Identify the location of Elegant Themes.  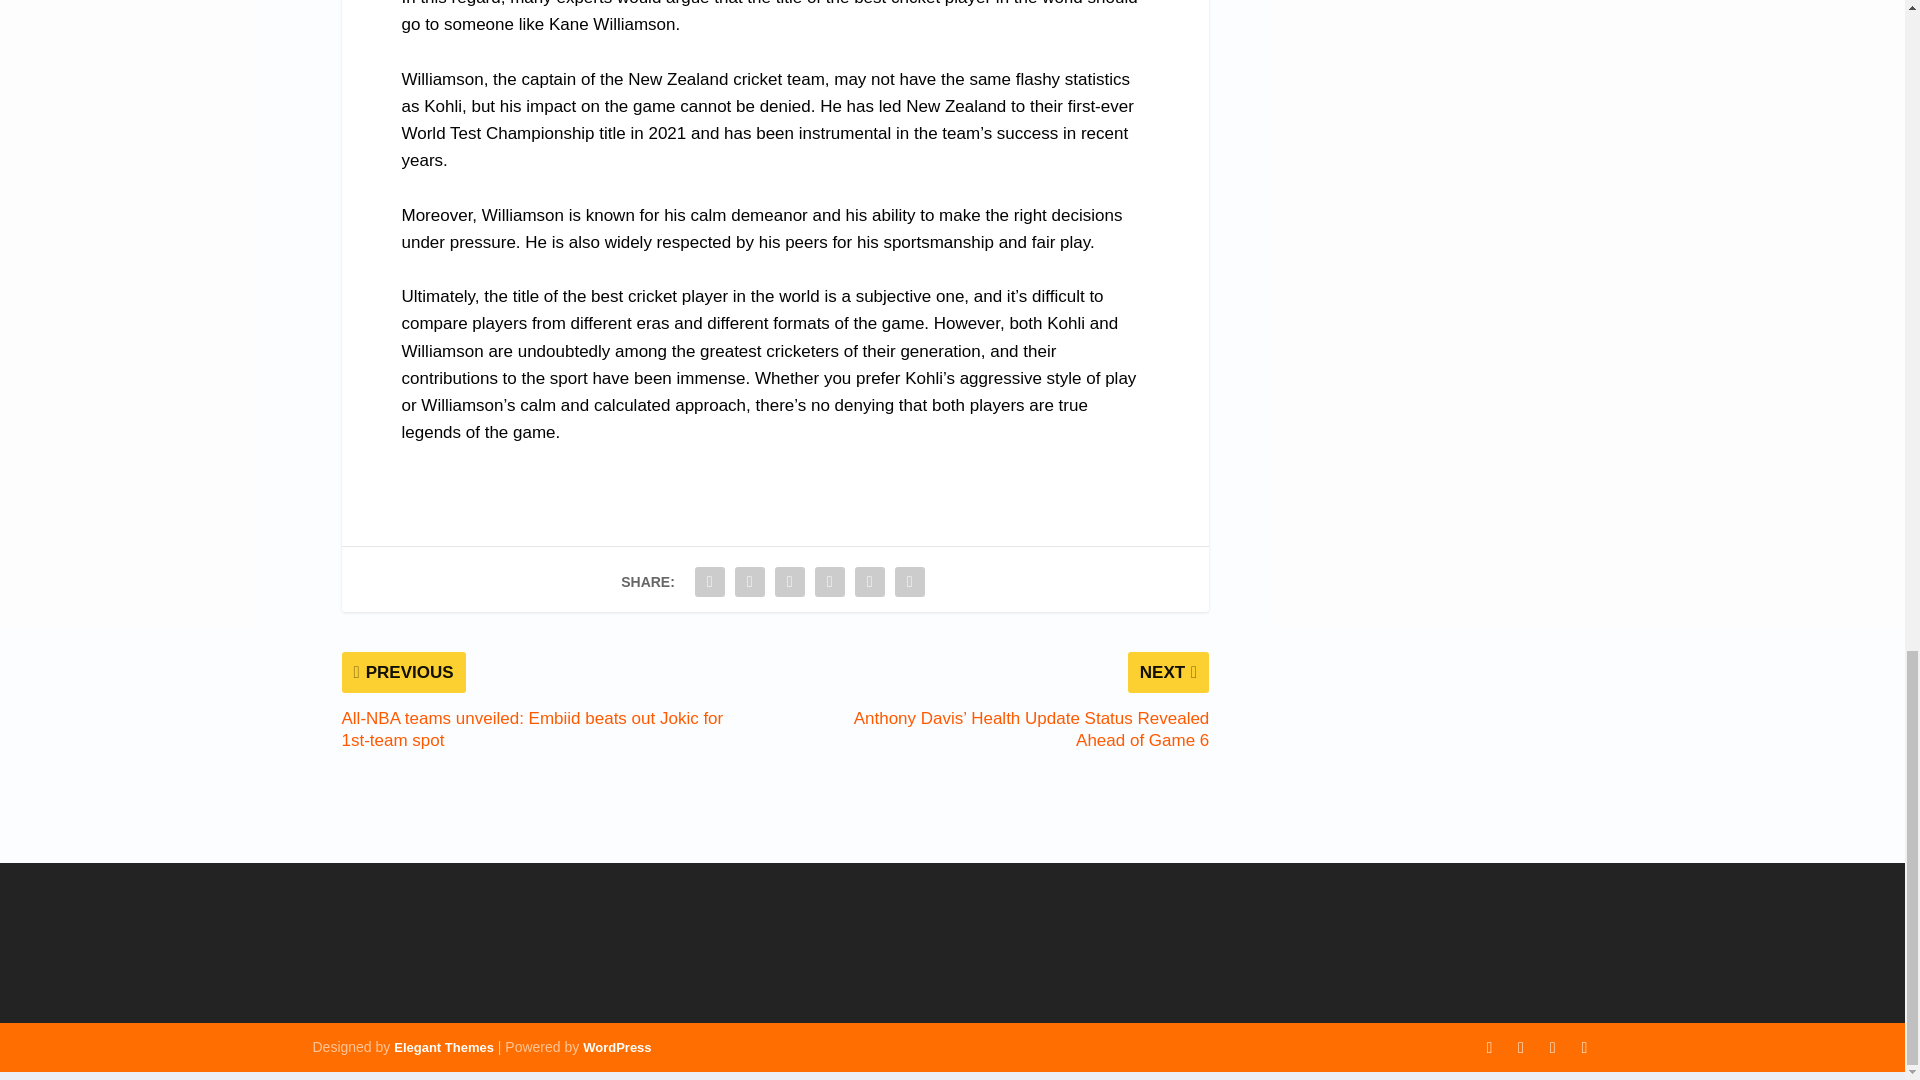
(443, 1048).